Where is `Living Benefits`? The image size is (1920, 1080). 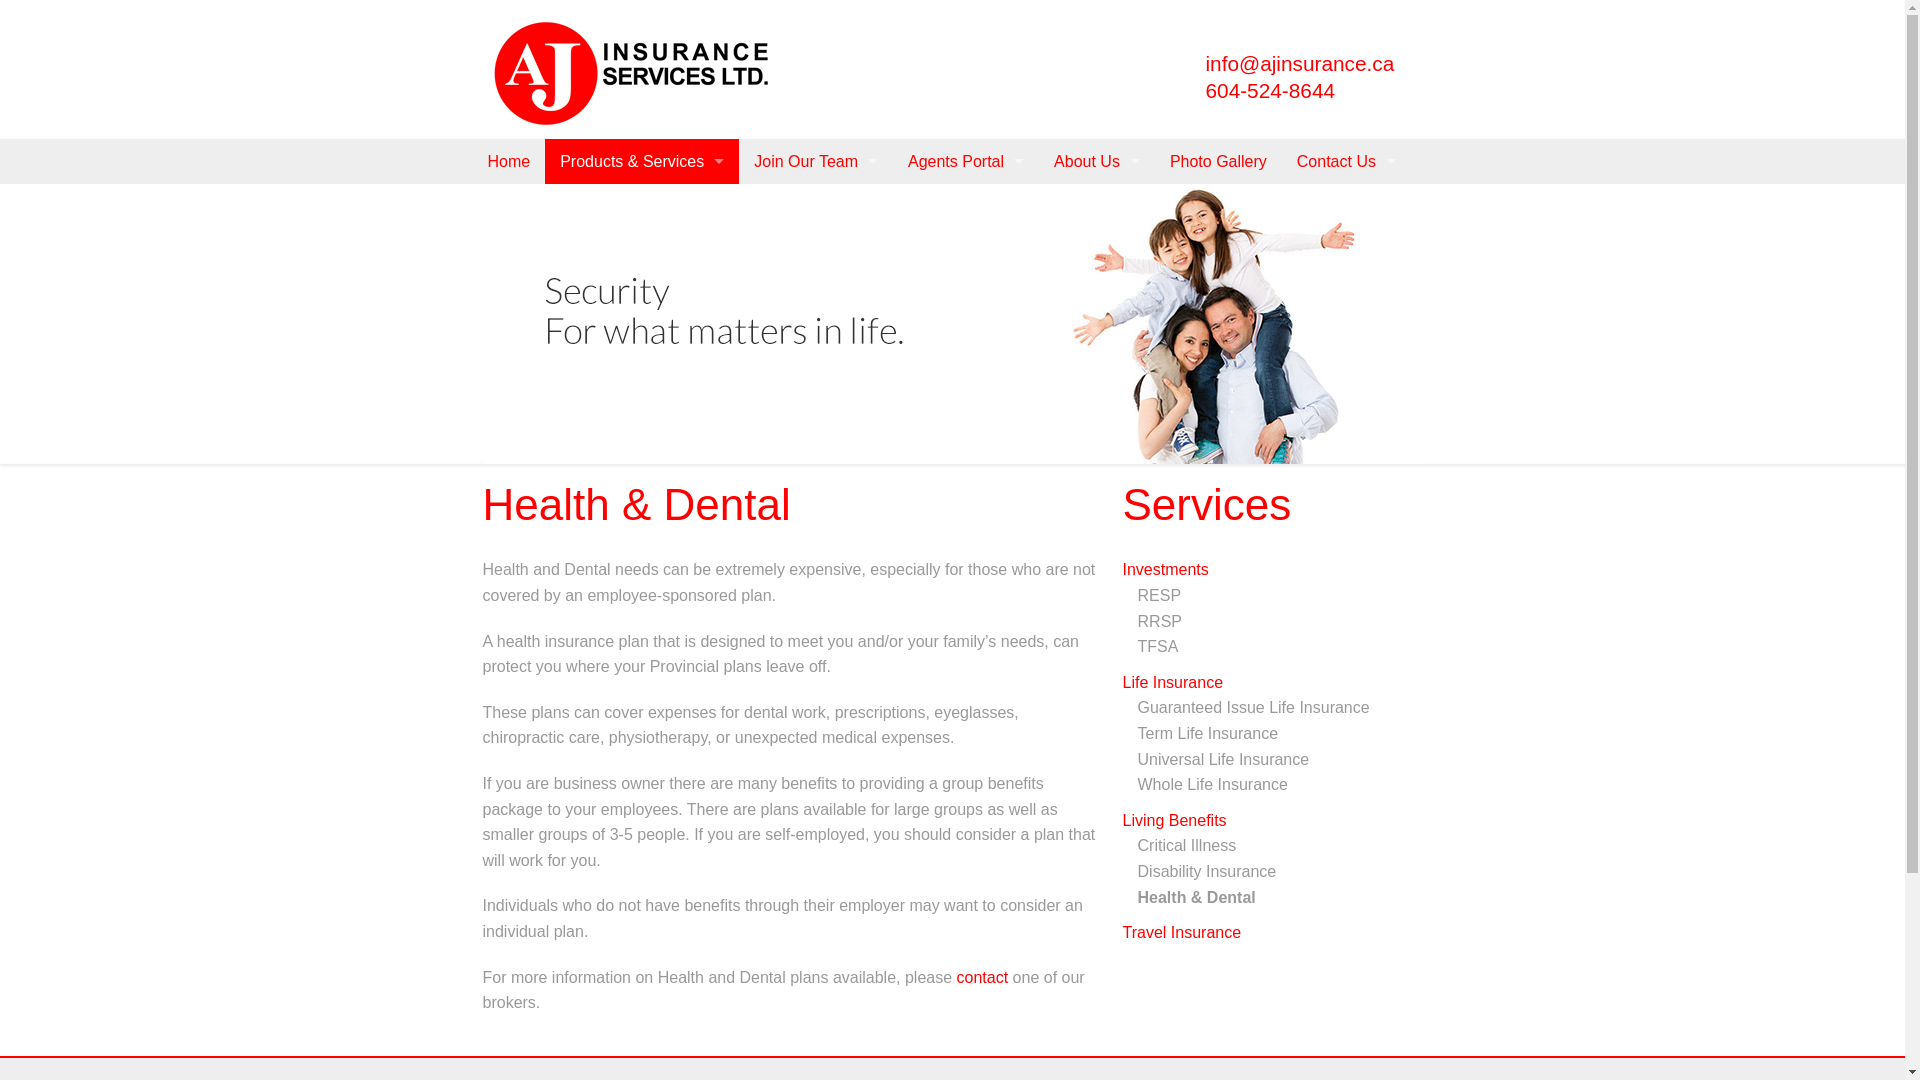 Living Benefits is located at coordinates (1273, 821).